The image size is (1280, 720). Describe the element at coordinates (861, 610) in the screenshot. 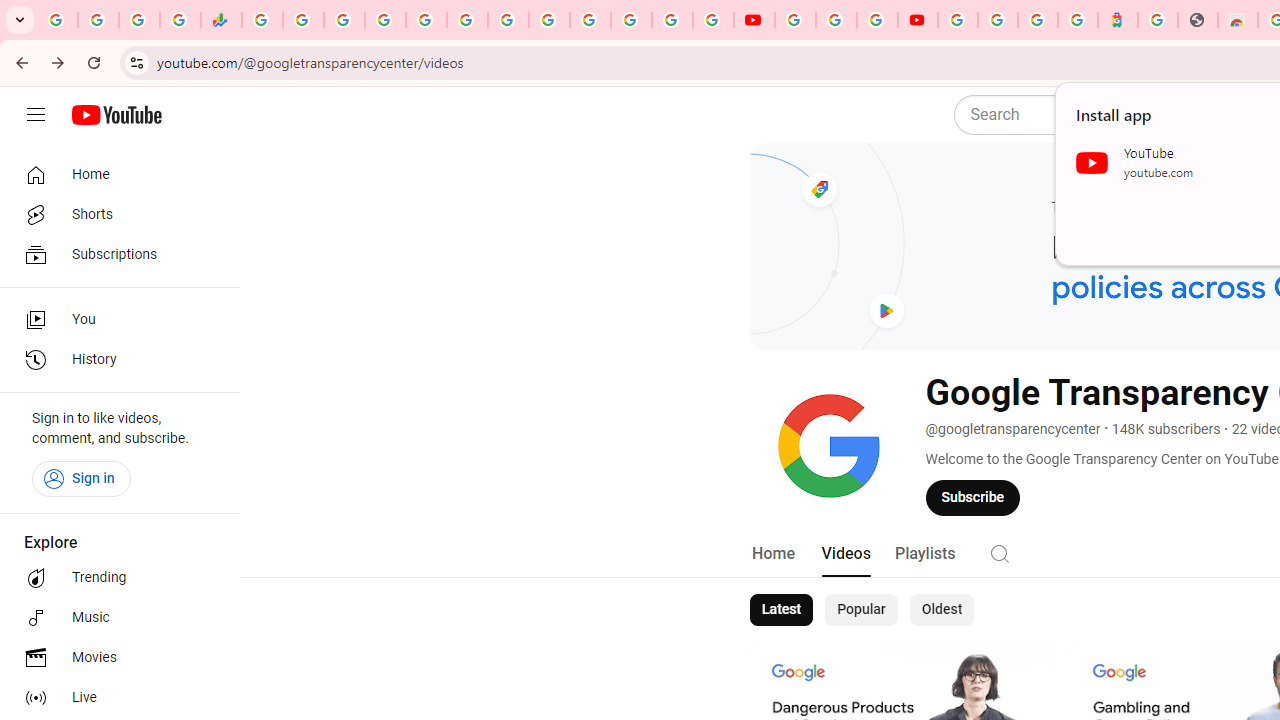

I see `Popular` at that location.